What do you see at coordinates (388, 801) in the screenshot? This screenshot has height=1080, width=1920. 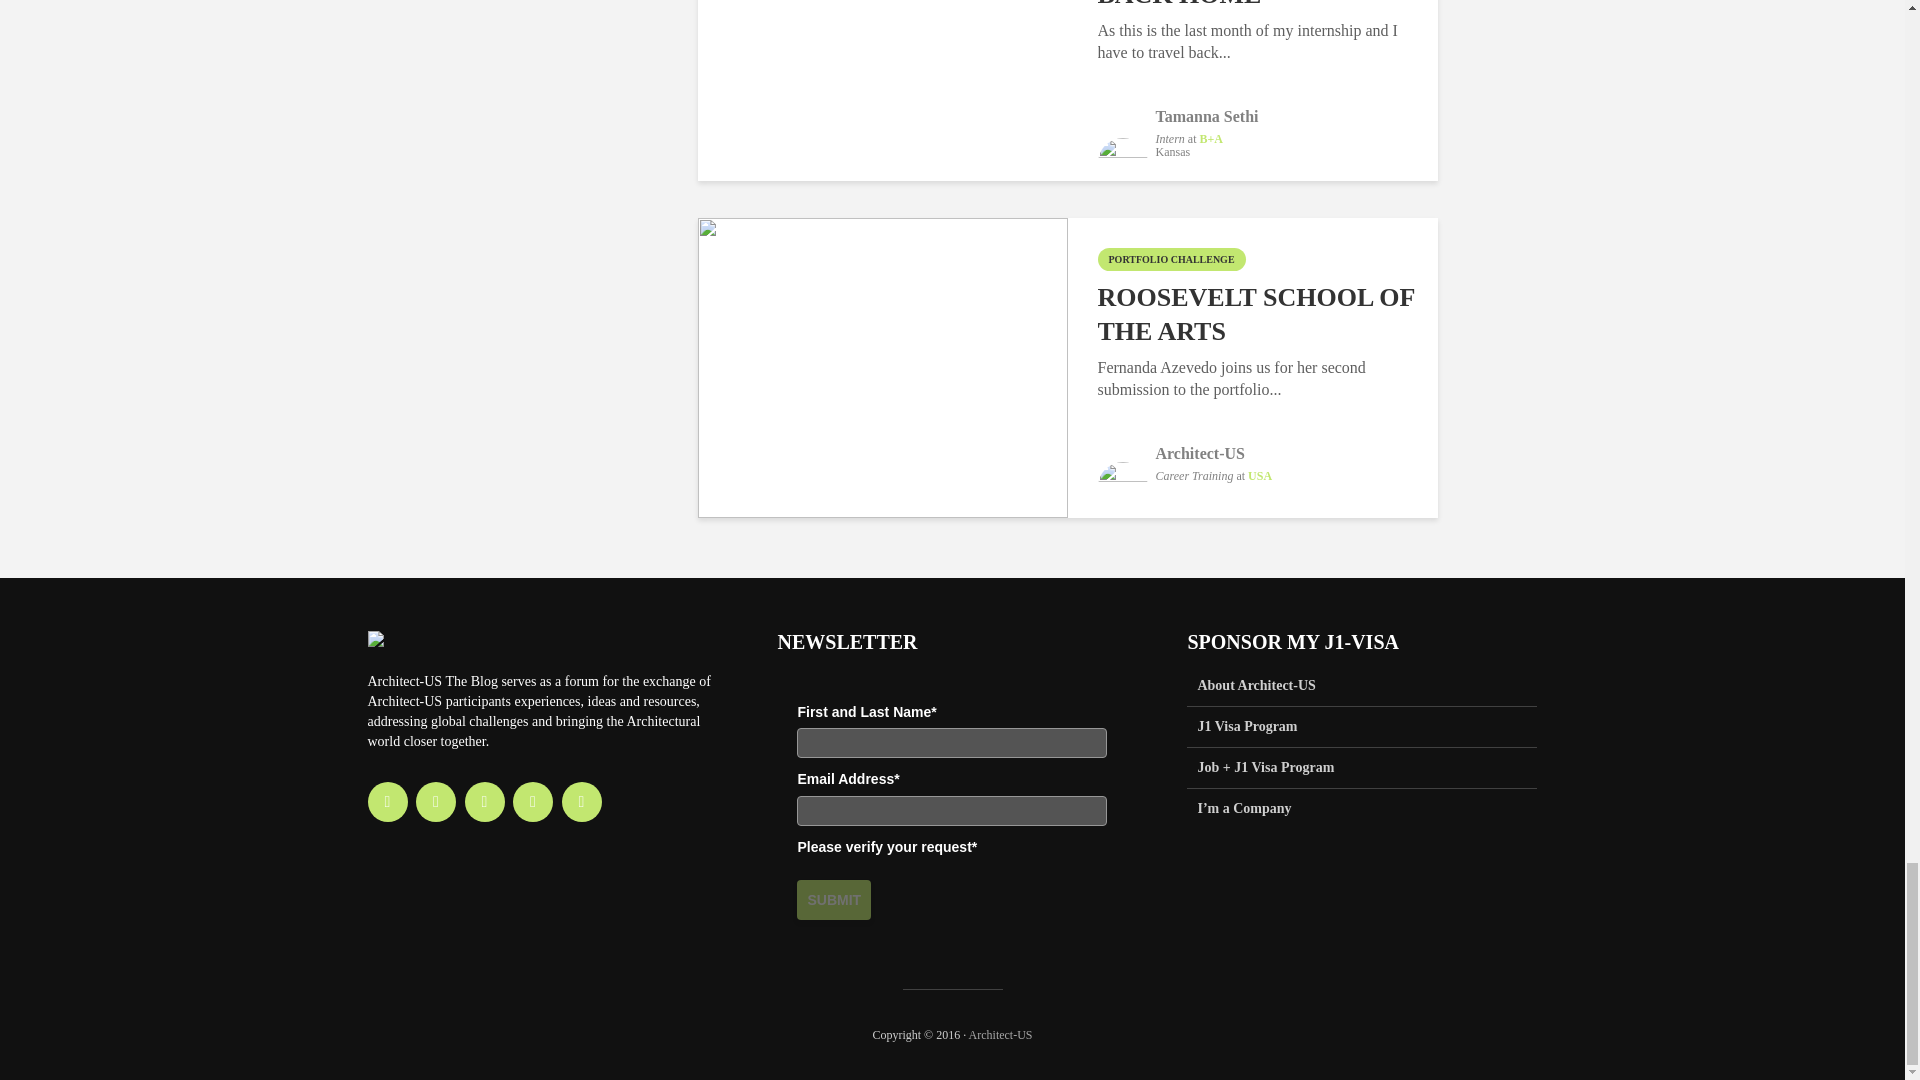 I see `Facebook` at bounding box center [388, 801].